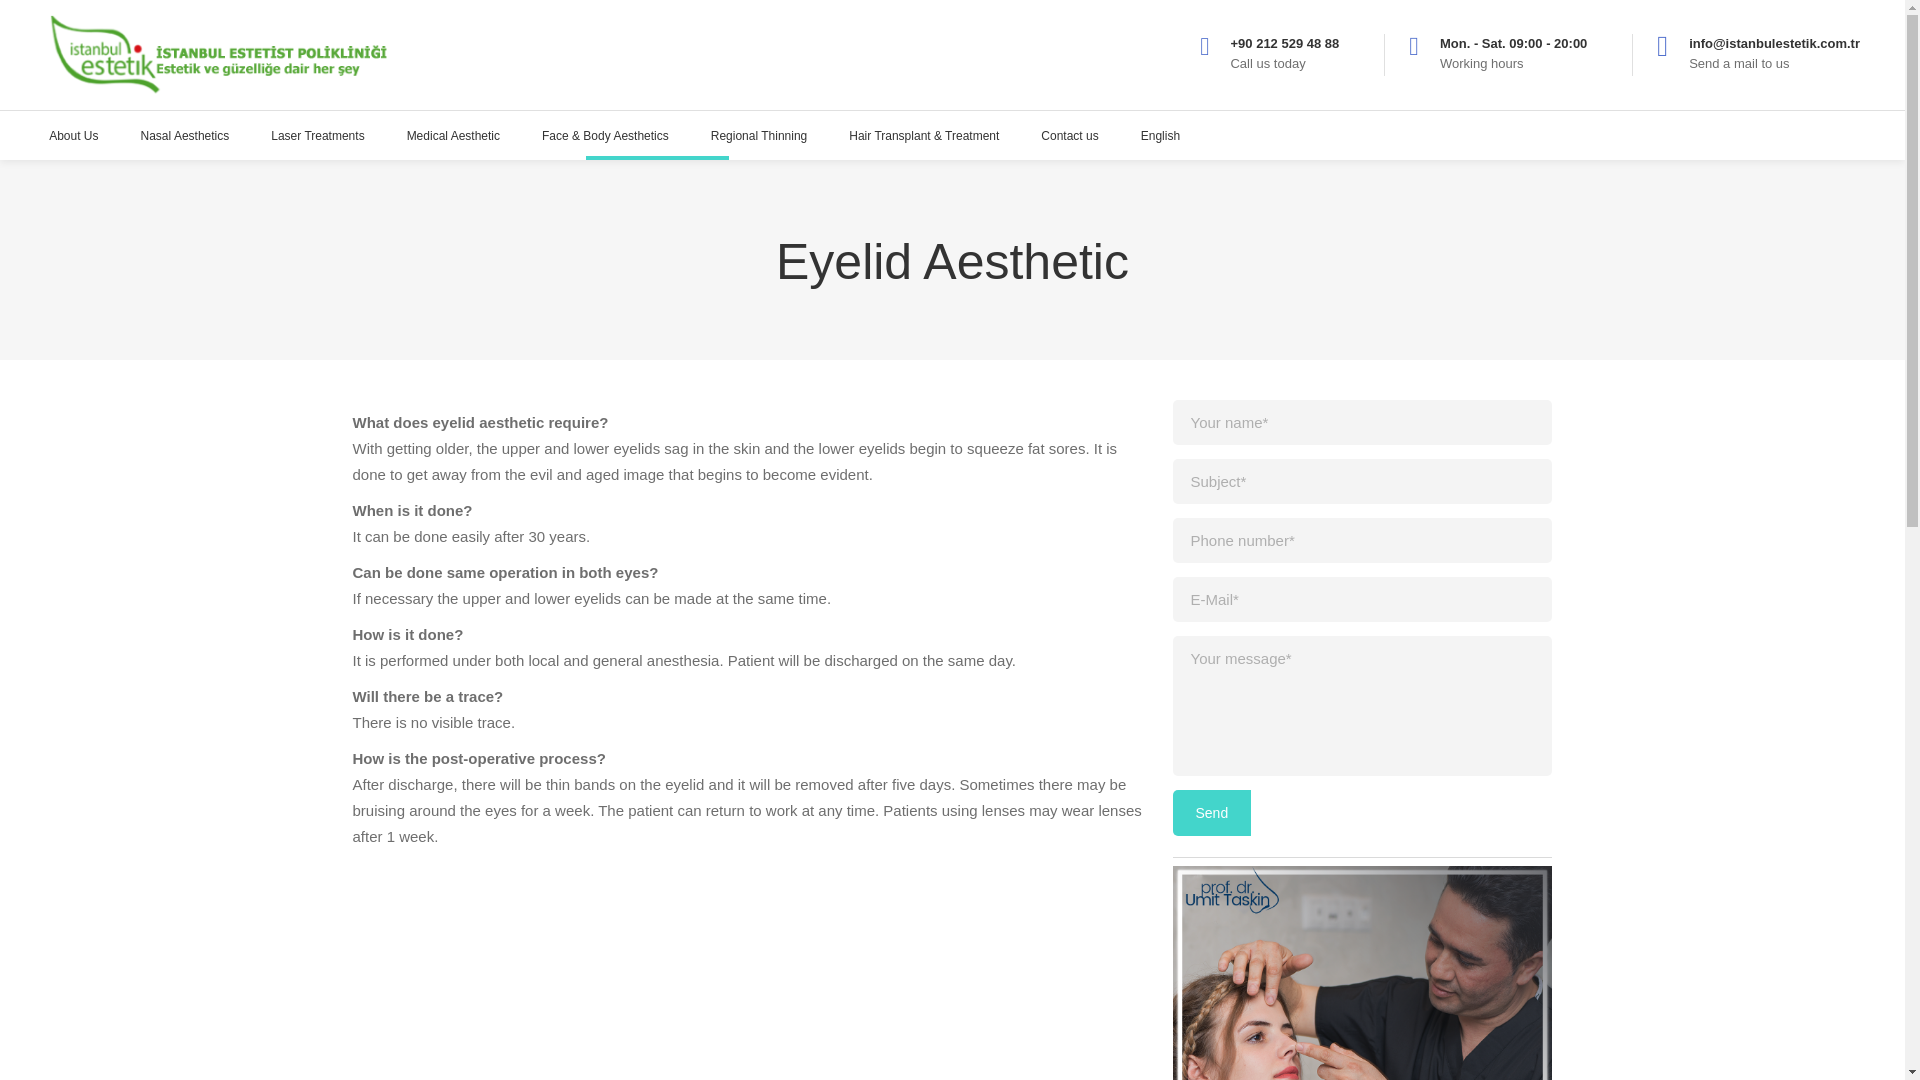 The height and width of the screenshot is (1080, 1920). I want to click on Nasal Aesthetics, so click(185, 135).